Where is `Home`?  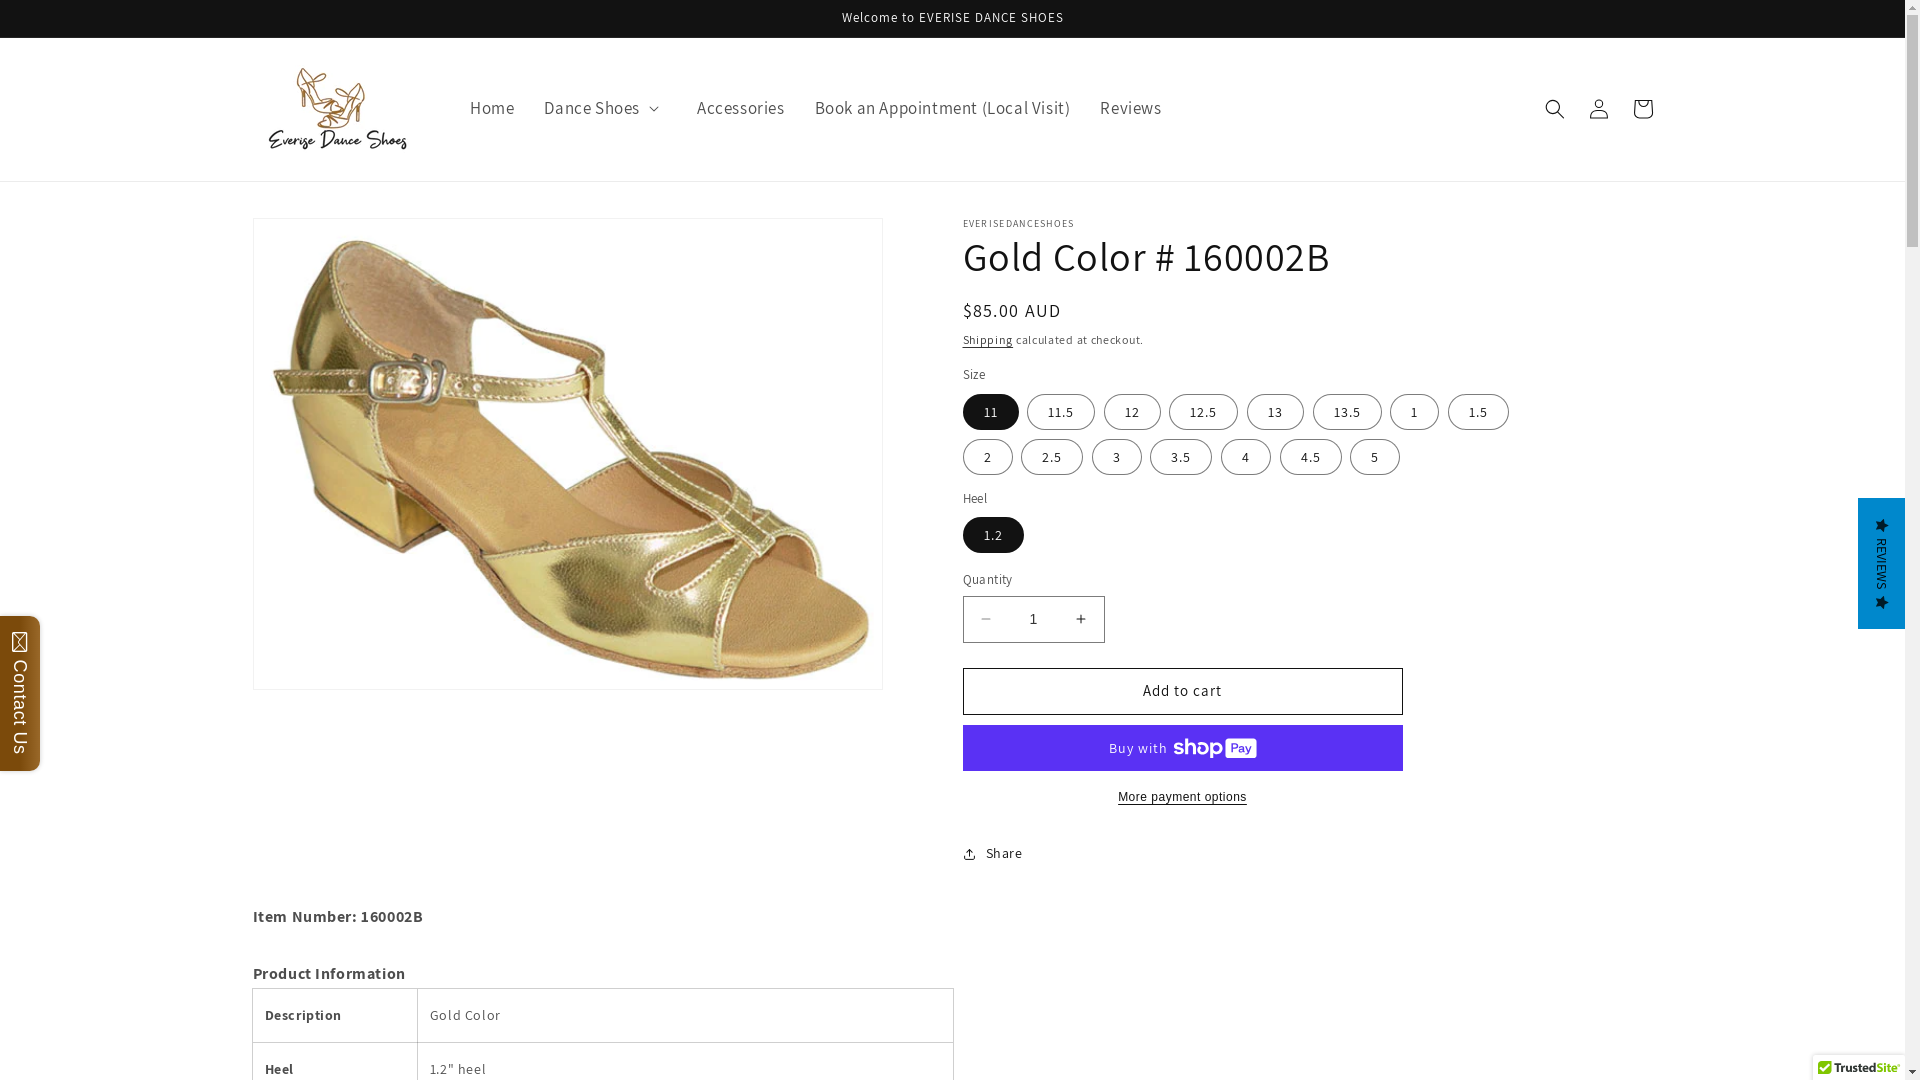 Home is located at coordinates (477, 108).